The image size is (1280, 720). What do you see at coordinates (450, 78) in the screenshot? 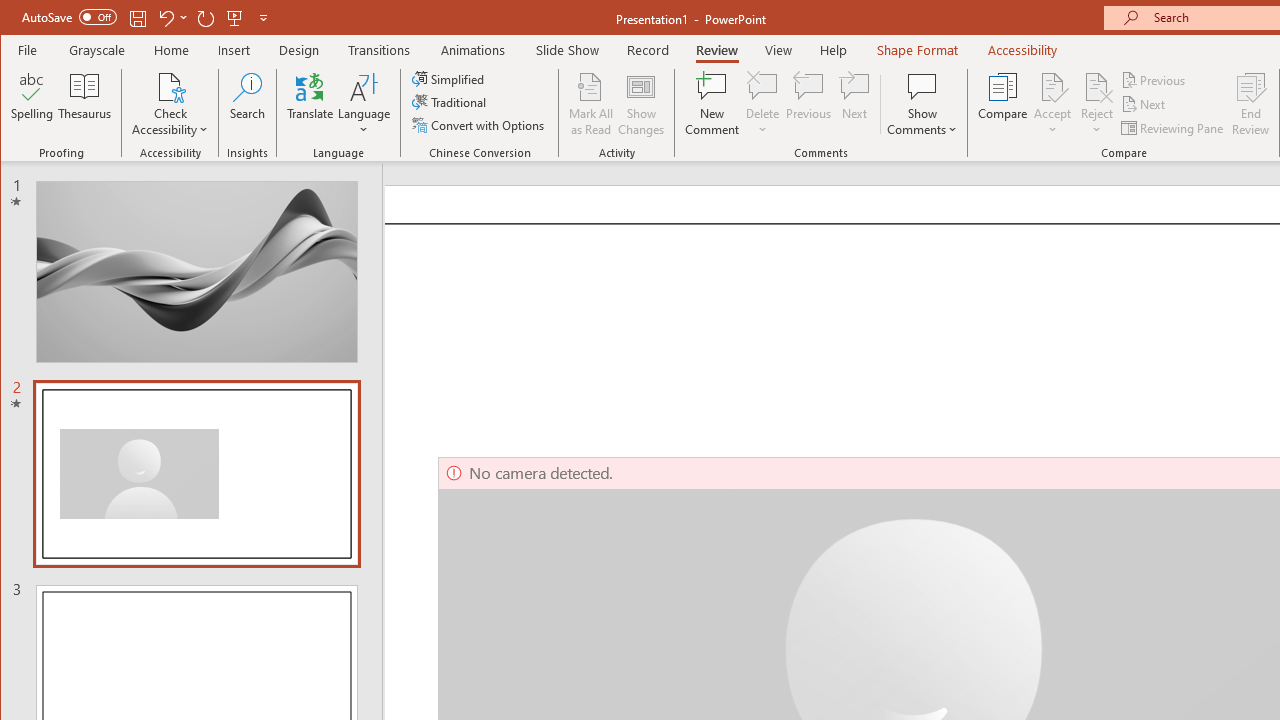
I see `Simplified` at bounding box center [450, 78].